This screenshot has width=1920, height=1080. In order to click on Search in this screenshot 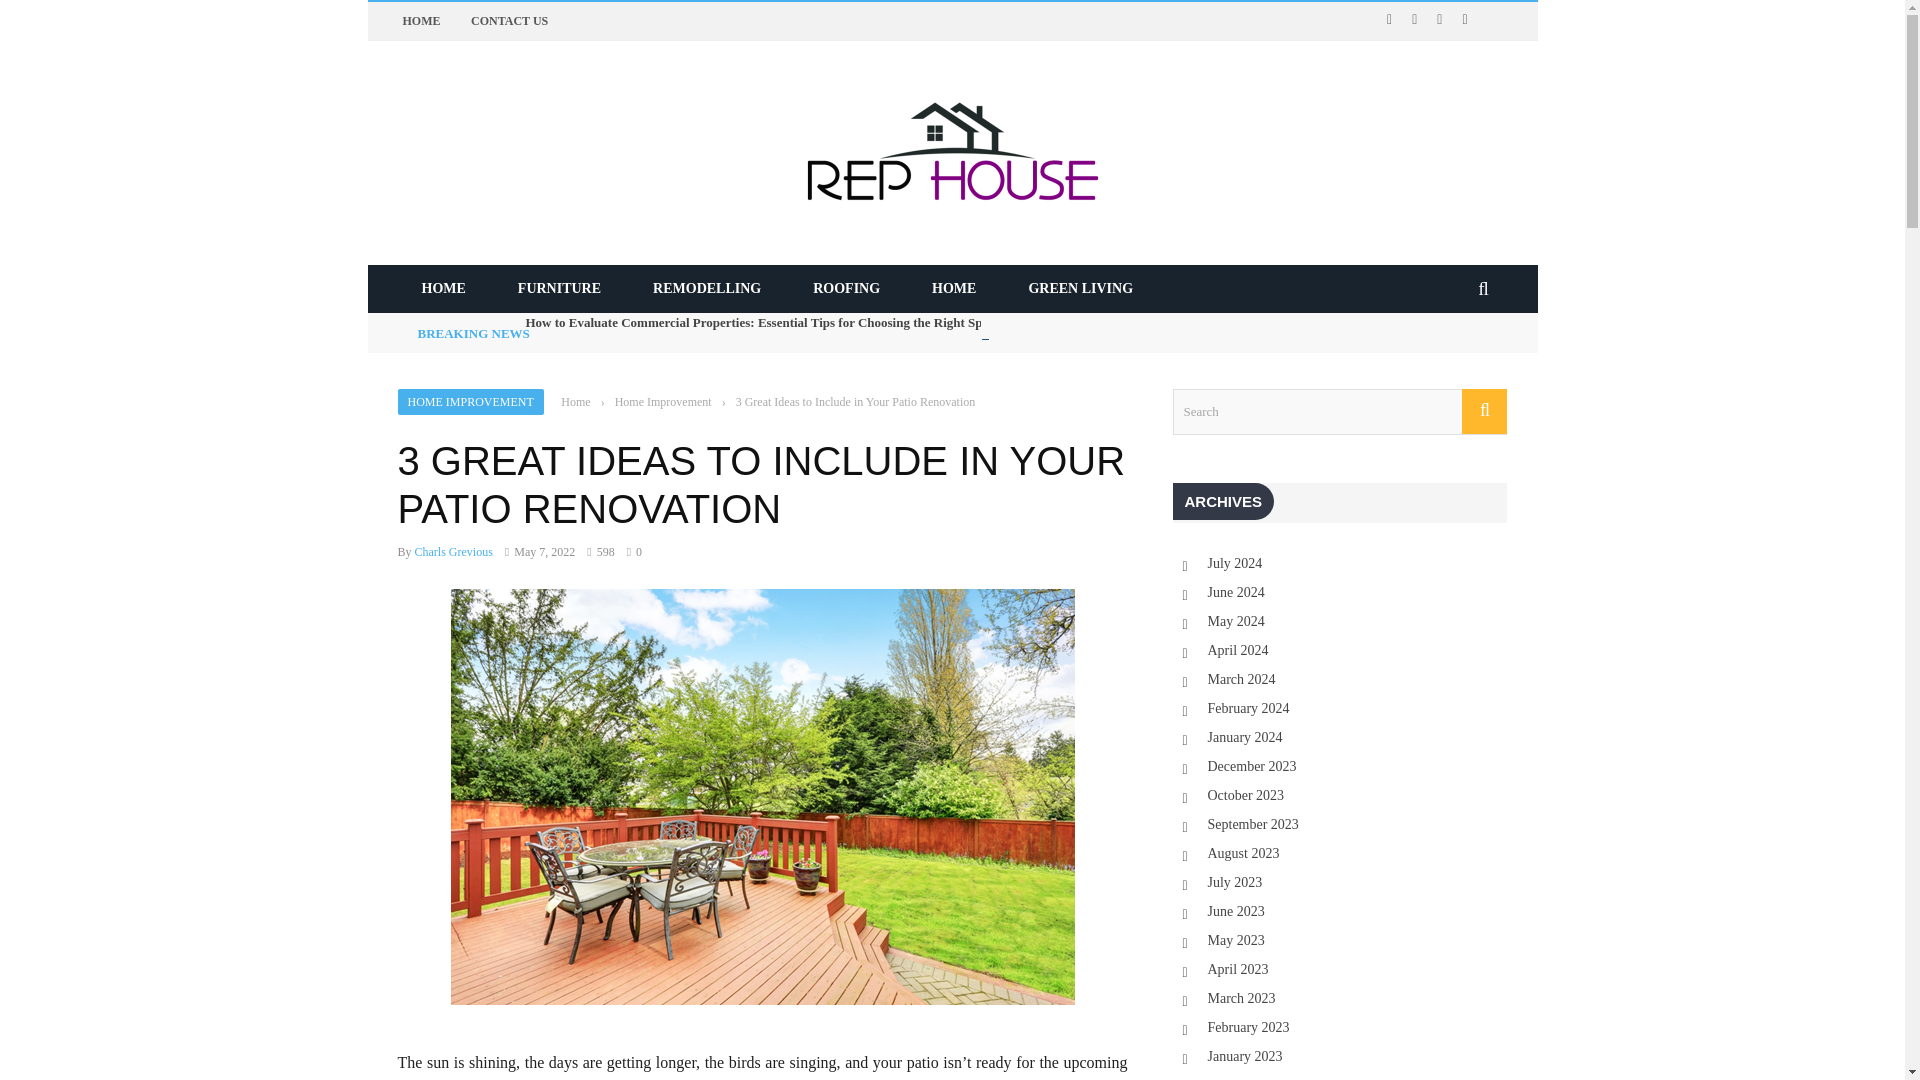, I will do `click(1339, 412)`.